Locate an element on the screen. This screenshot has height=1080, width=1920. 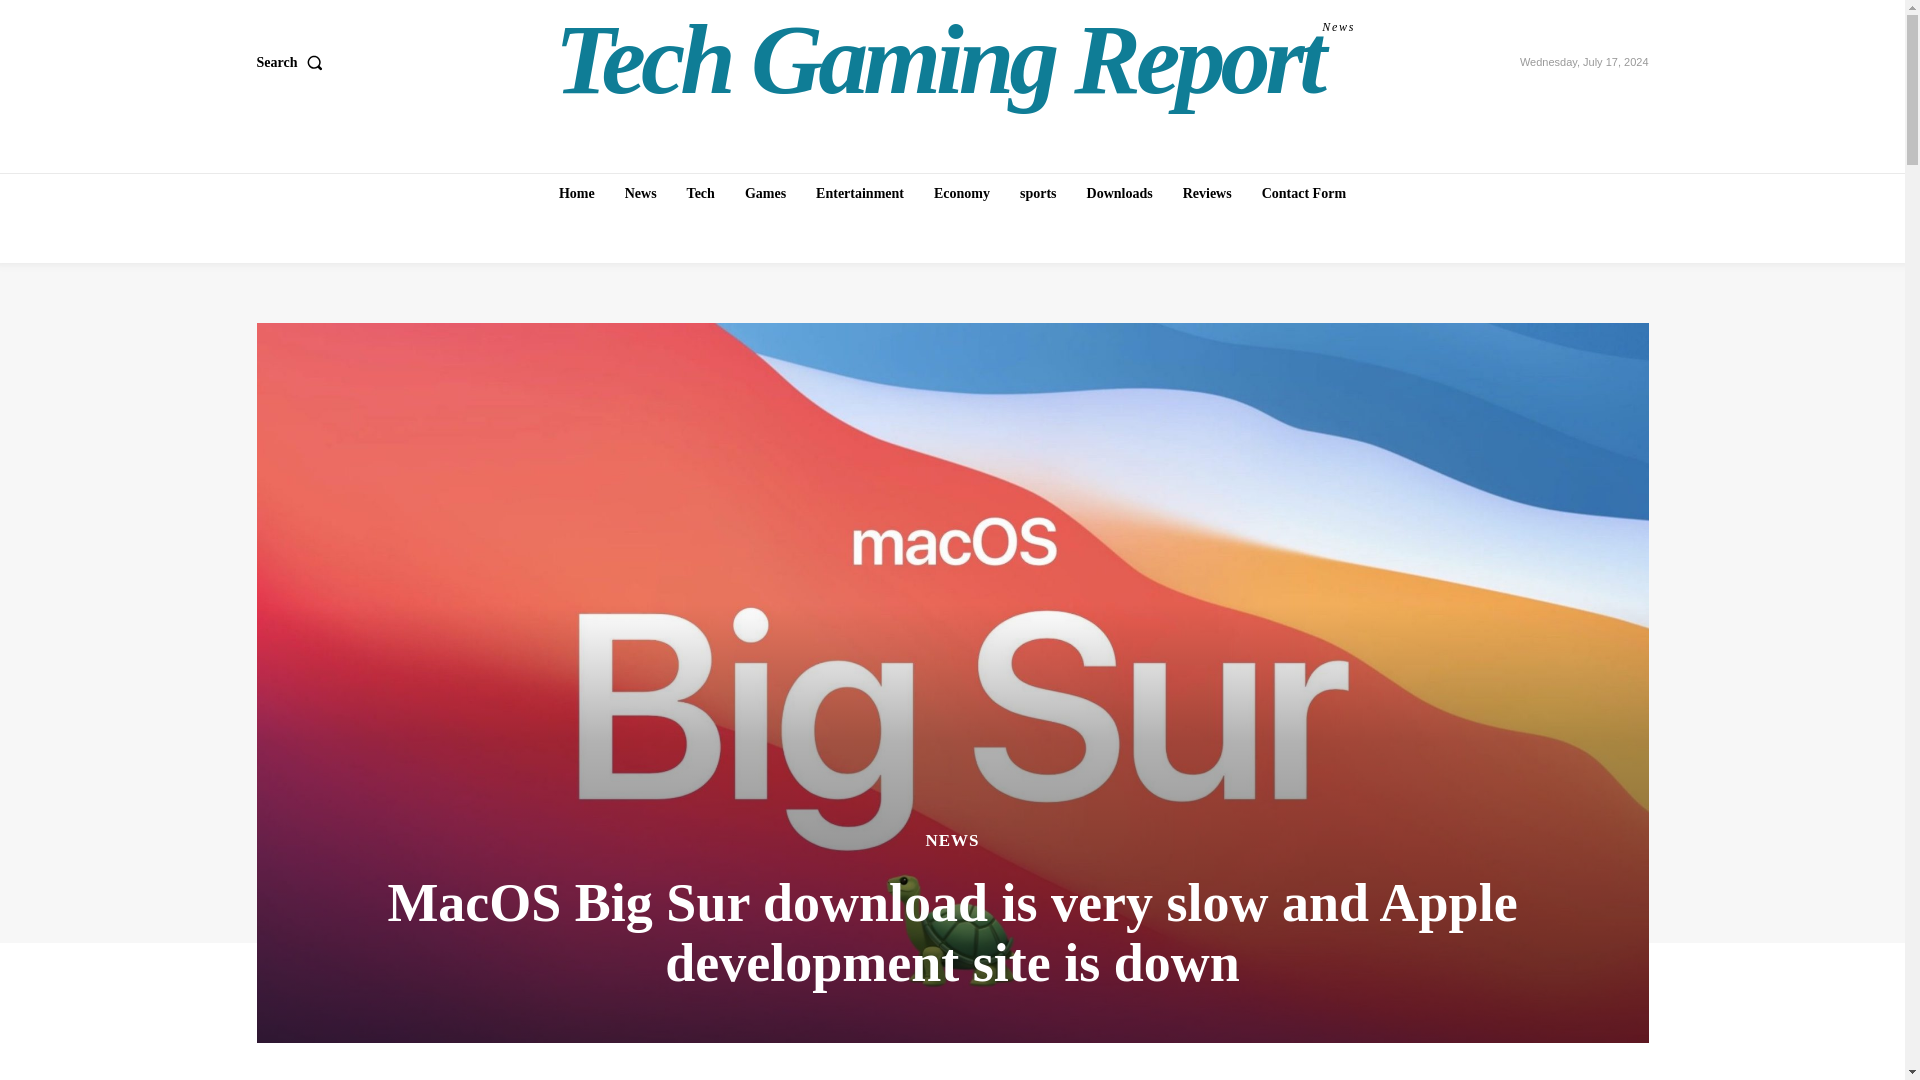
Downloads is located at coordinates (1120, 193).